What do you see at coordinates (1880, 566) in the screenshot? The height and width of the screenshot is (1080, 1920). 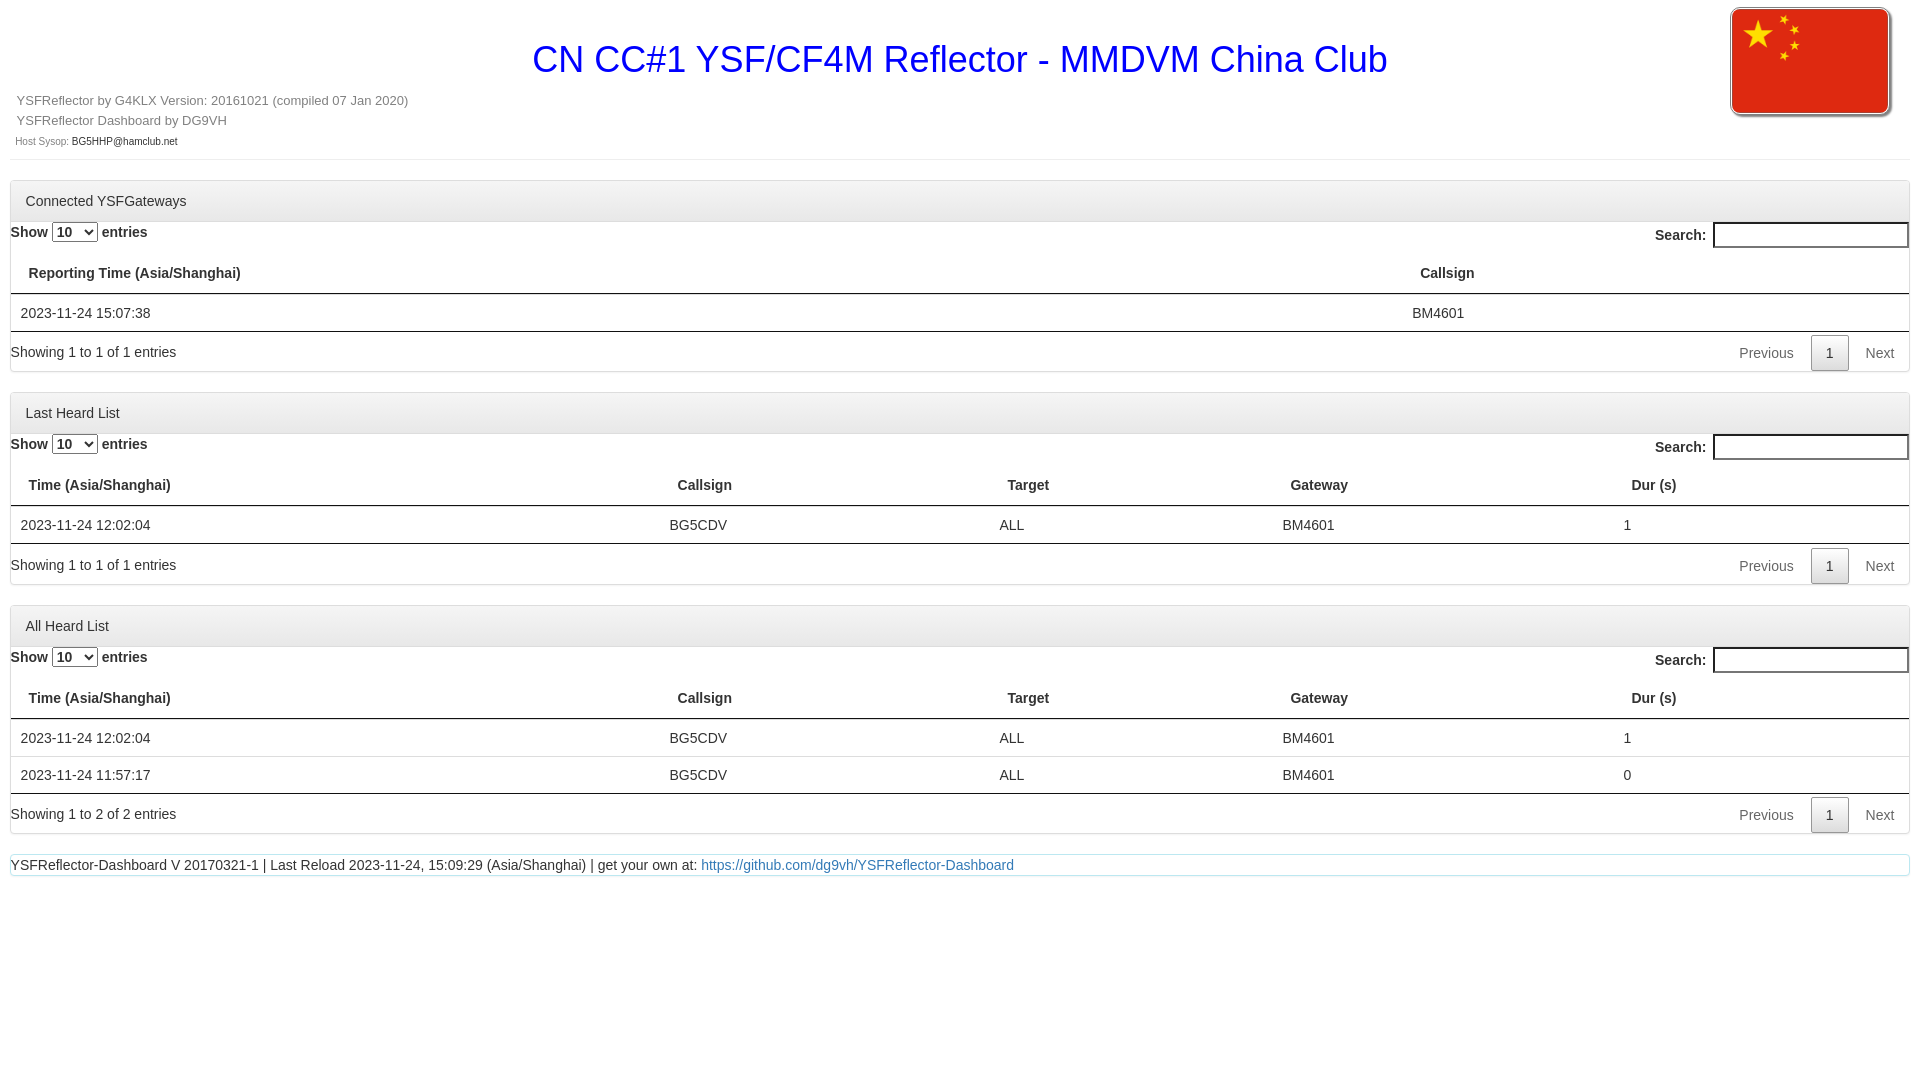 I see `Next` at bounding box center [1880, 566].